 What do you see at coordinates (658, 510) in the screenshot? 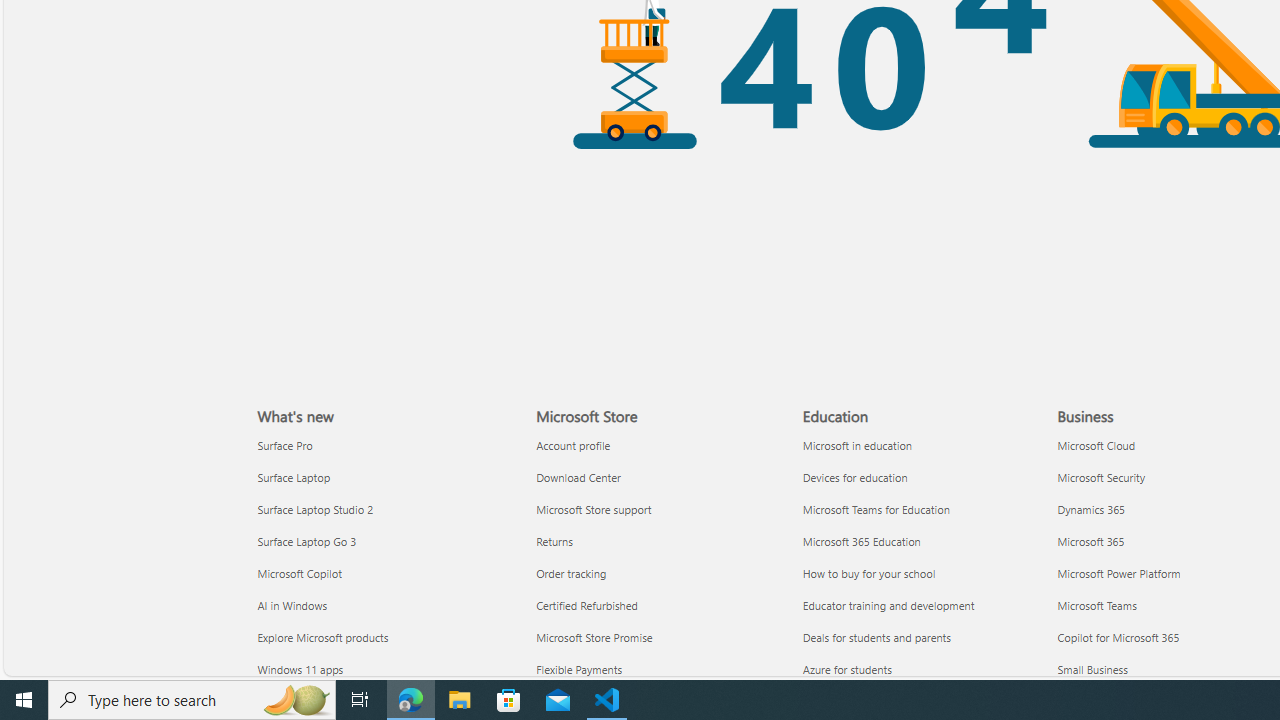
I see `Microsoft Store support` at bounding box center [658, 510].